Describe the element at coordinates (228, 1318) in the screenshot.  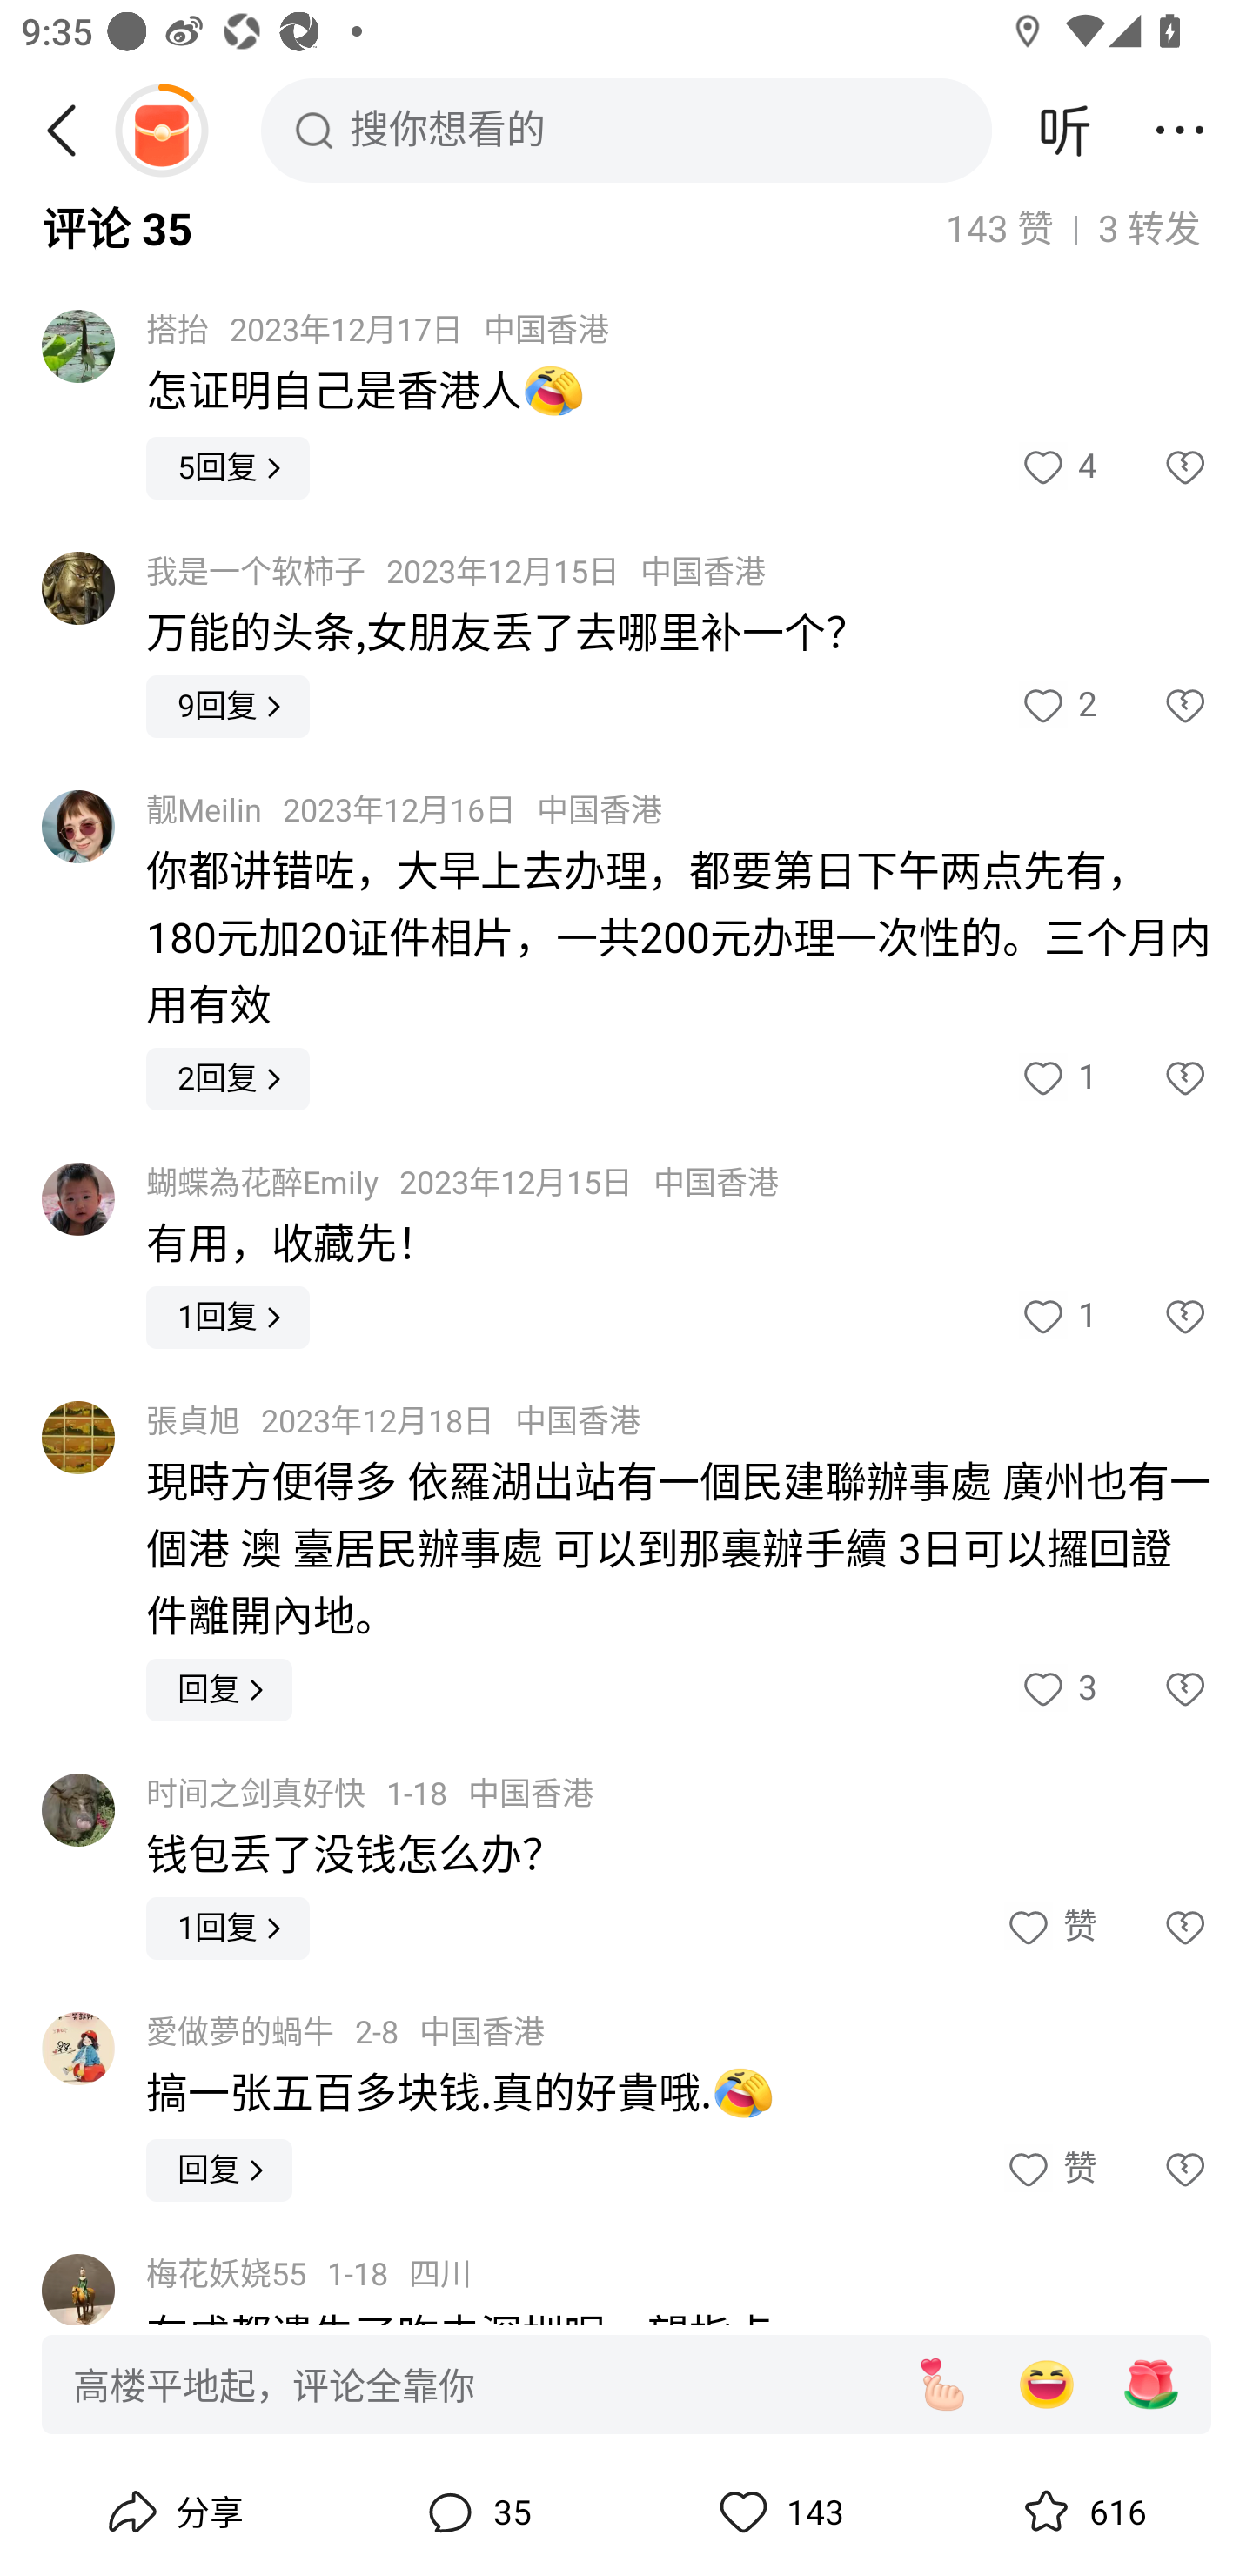
I see `1回复` at that location.